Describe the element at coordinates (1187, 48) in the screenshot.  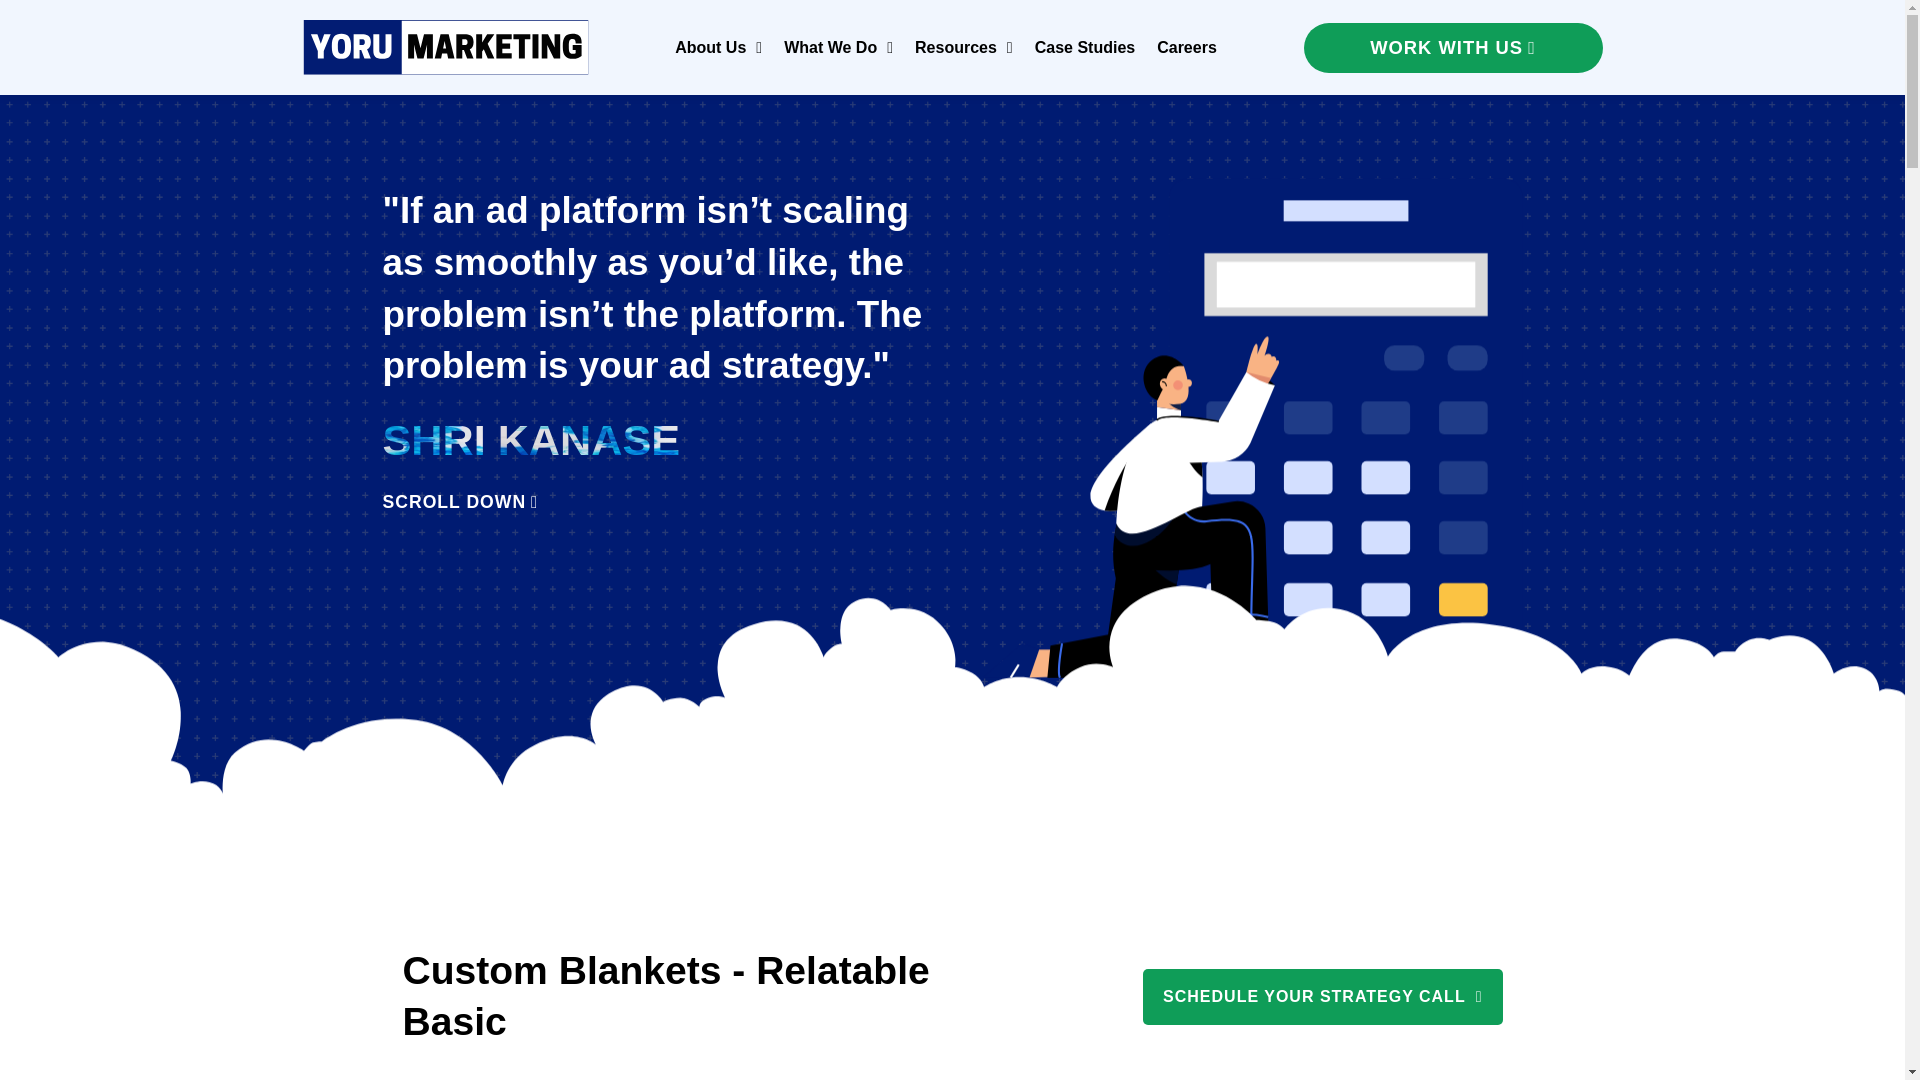
I see `Careers` at that location.